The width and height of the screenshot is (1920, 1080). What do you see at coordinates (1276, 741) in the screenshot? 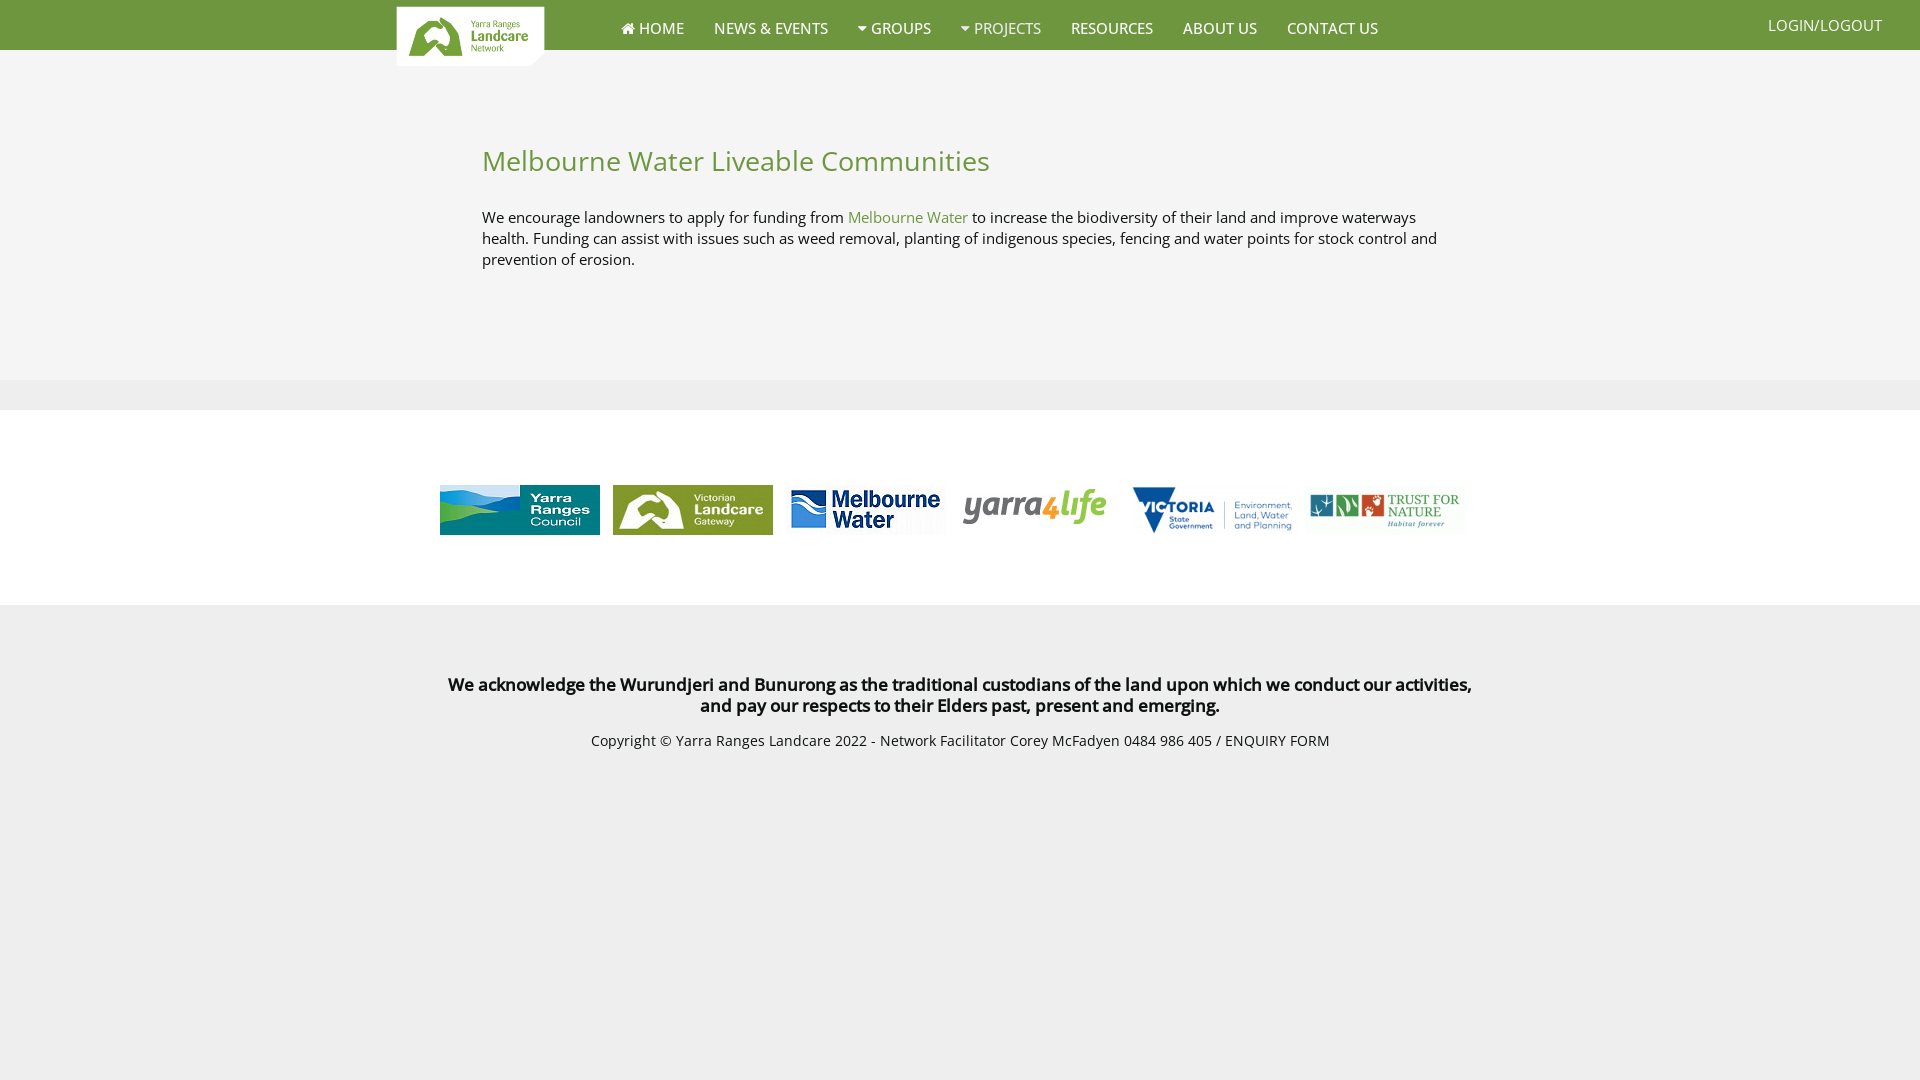
I see `ENQUIRY FORM` at bounding box center [1276, 741].